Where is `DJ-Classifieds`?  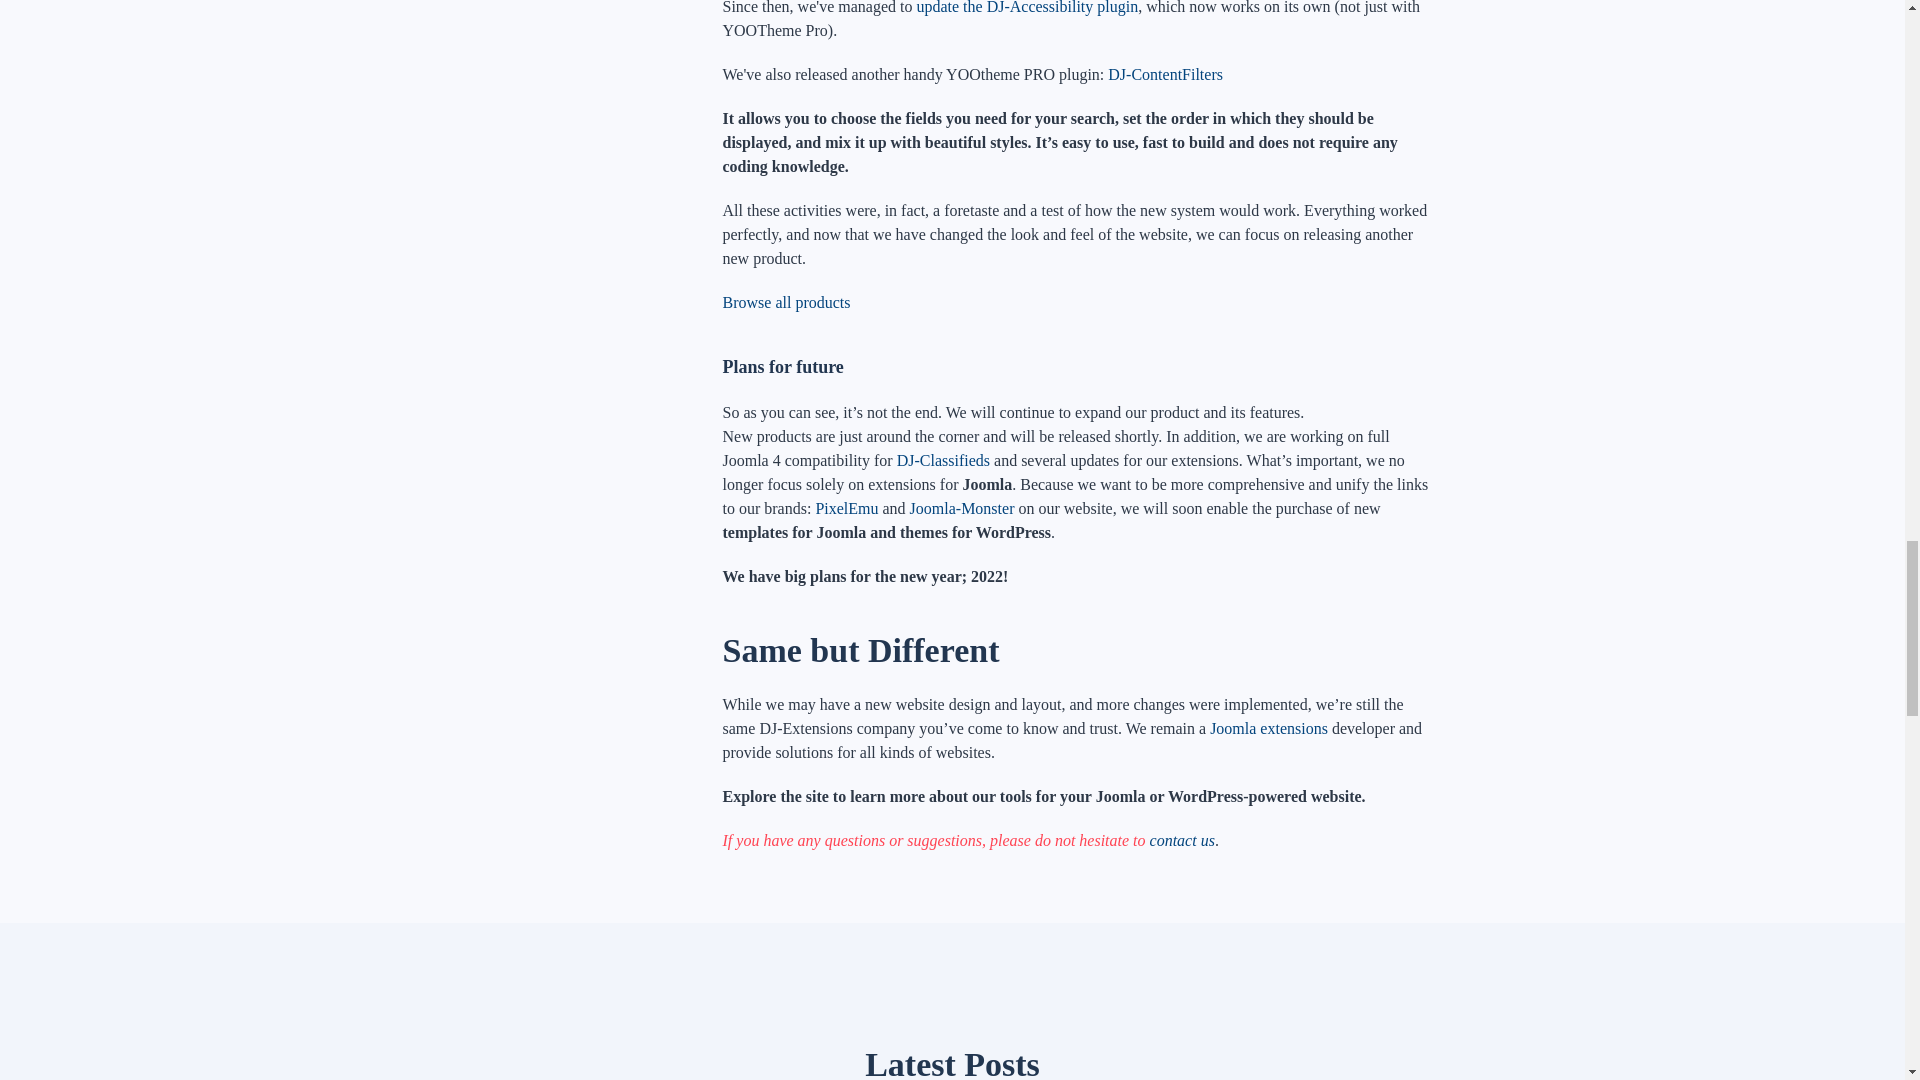 DJ-Classifieds is located at coordinates (943, 460).